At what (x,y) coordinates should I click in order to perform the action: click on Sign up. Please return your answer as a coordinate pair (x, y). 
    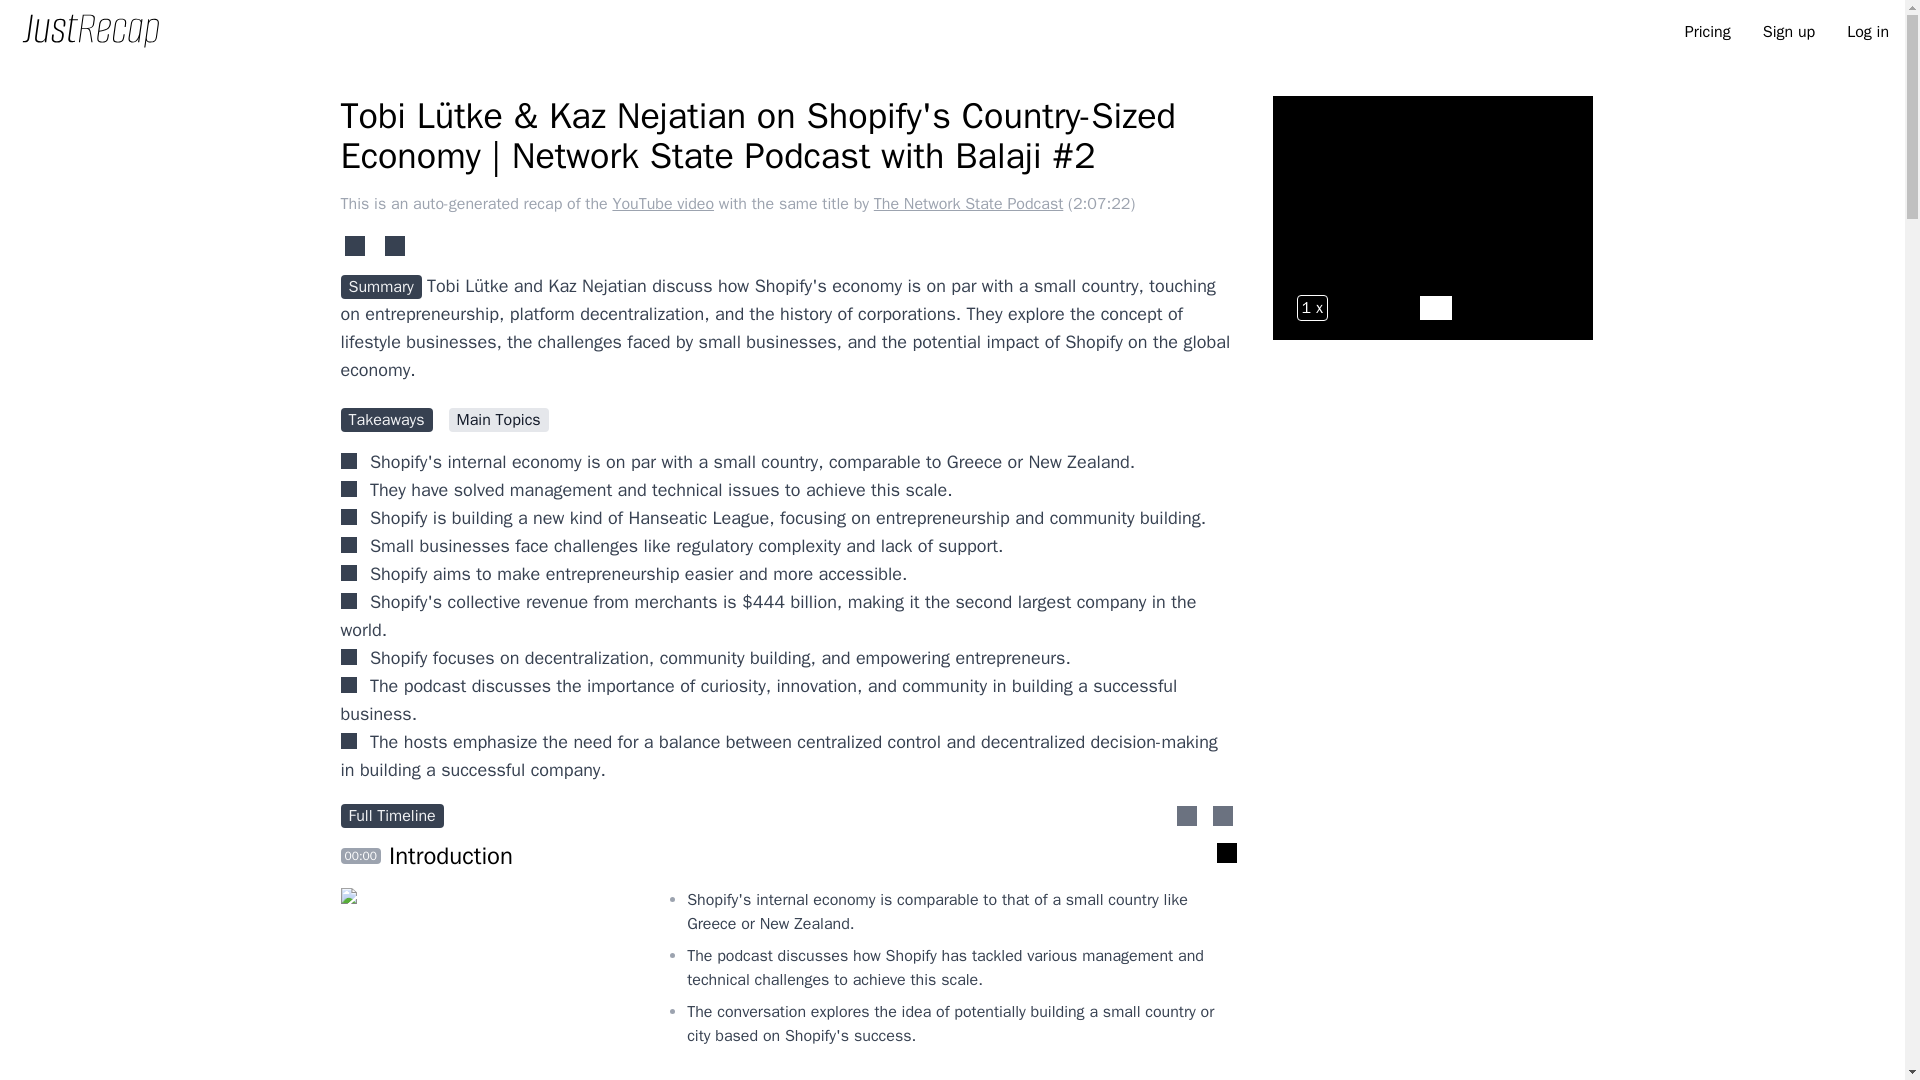
    Looking at the image, I should click on (1788, 32).